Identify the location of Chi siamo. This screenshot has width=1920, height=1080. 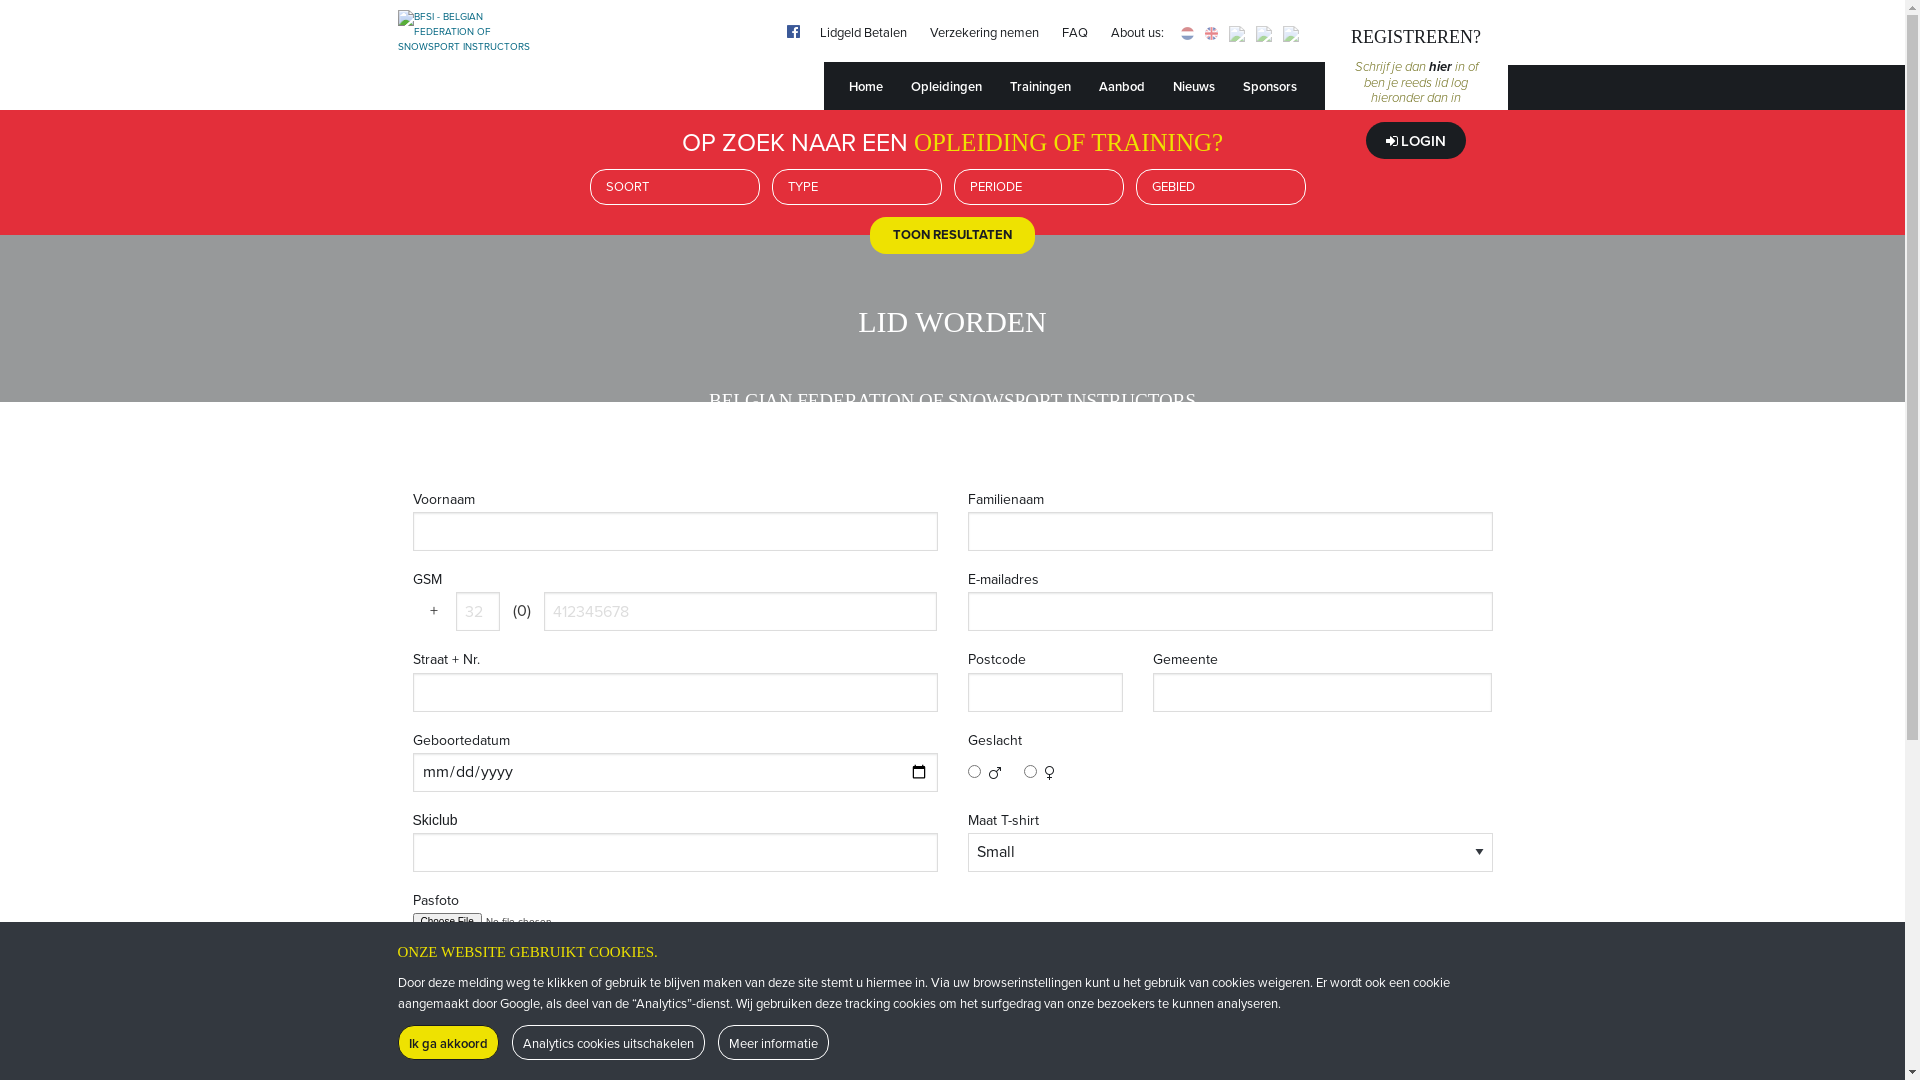
(1264, 33).